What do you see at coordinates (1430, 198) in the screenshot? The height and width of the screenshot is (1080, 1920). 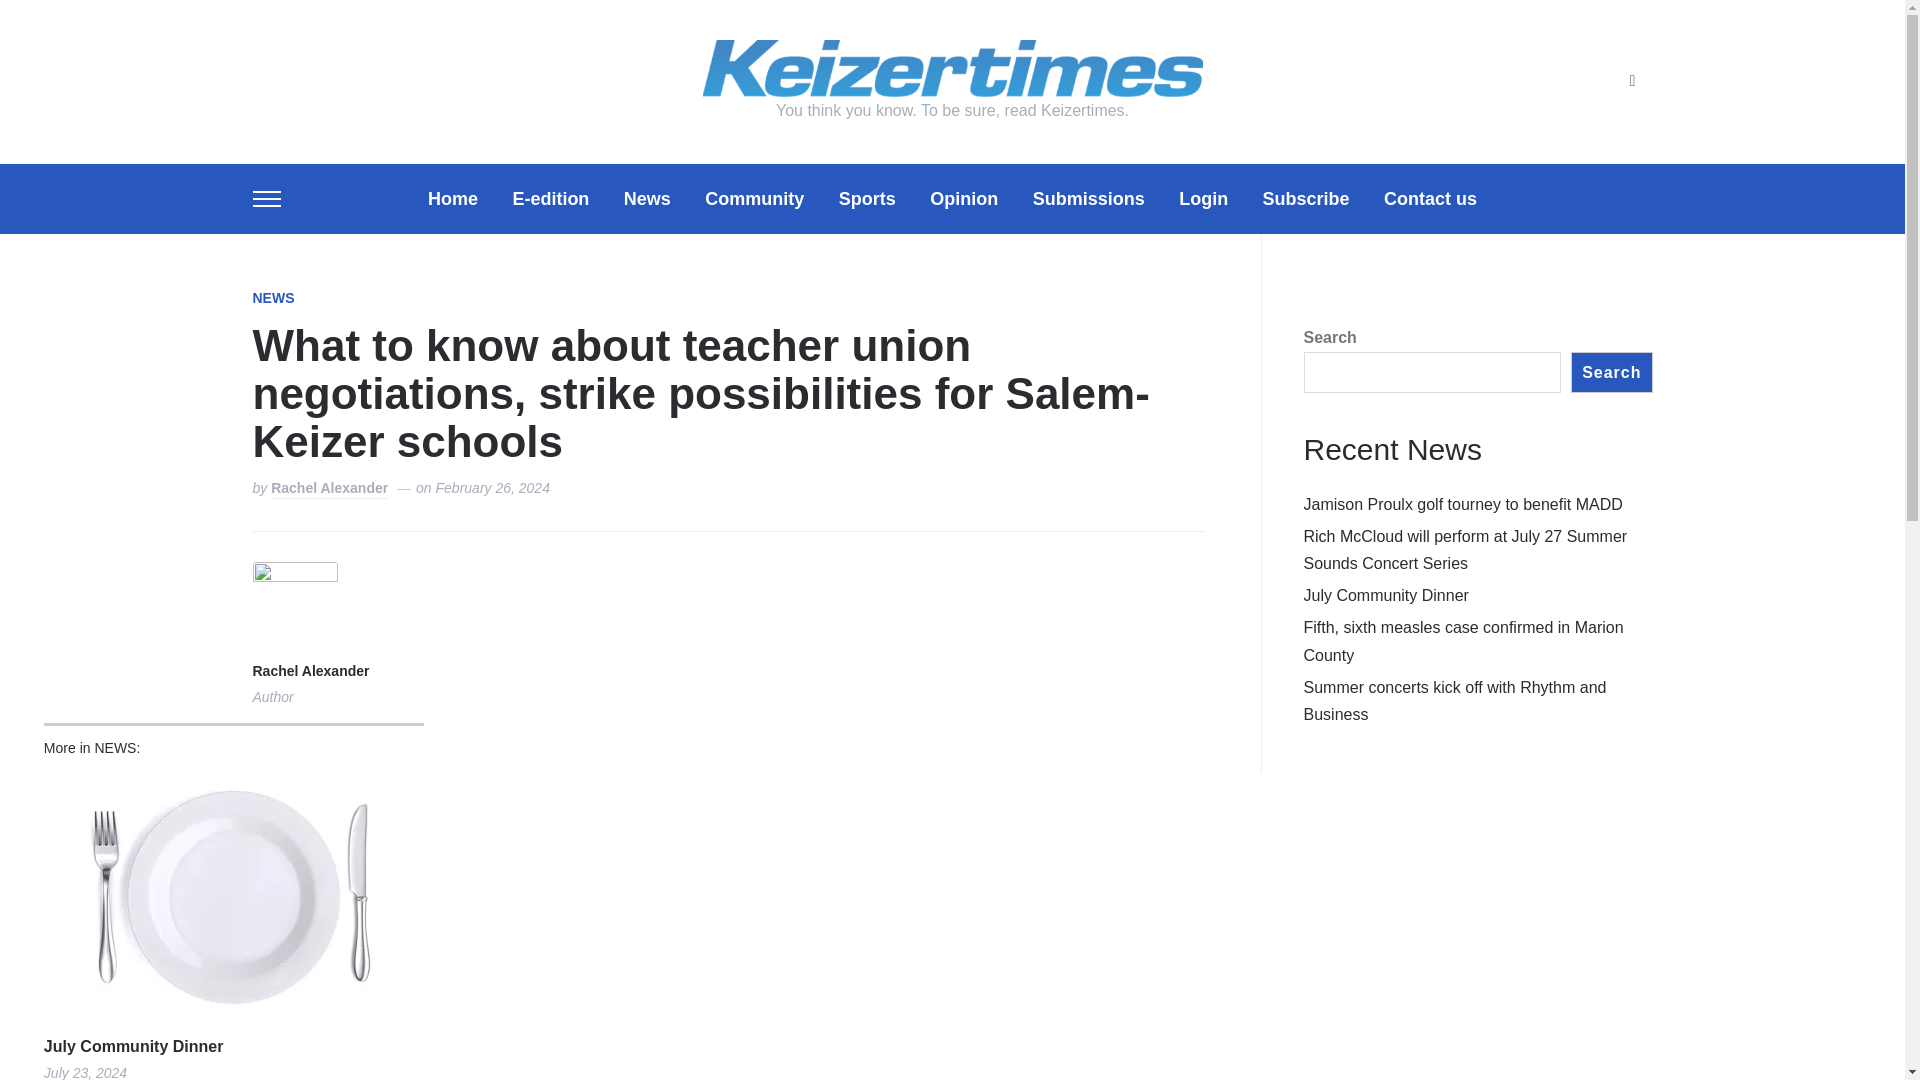 I see `Contact us` at bounding box center [1430, 198].